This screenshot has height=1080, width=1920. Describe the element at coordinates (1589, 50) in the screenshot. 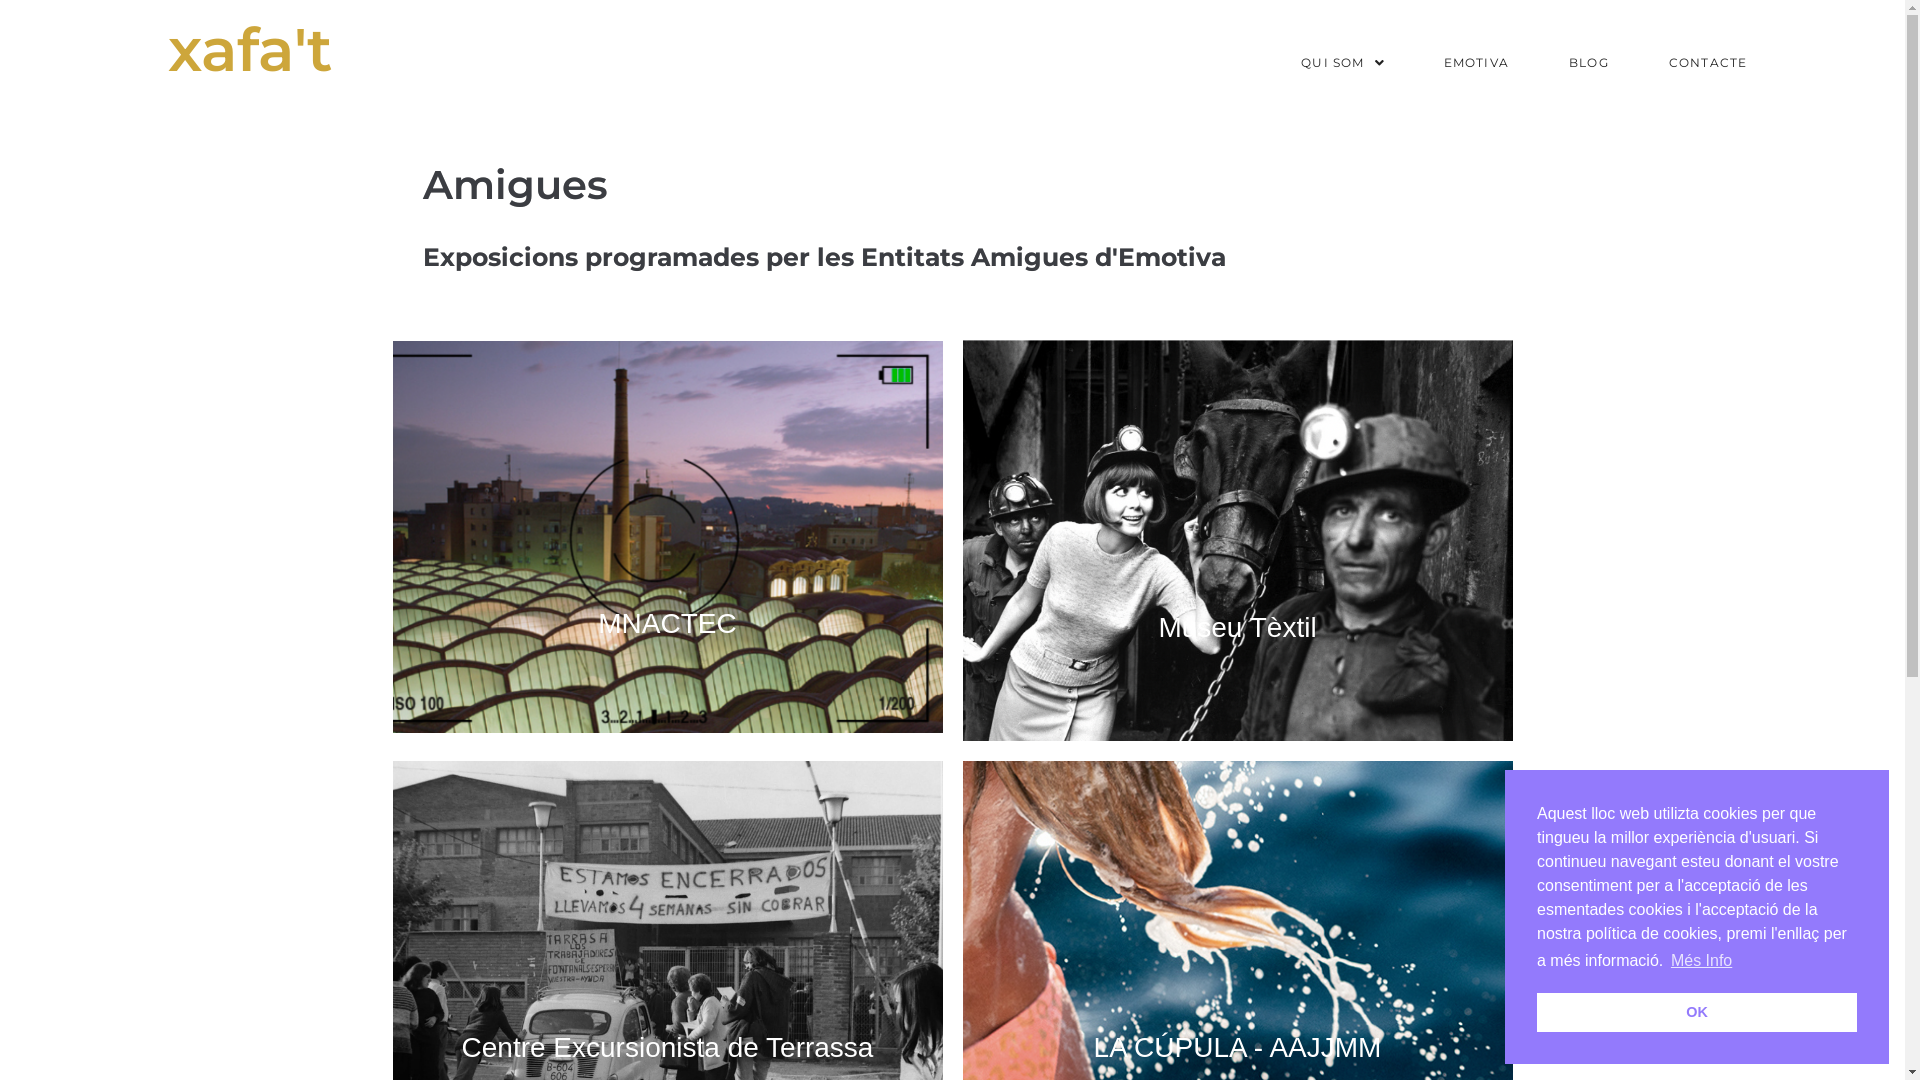

I see `BLOG` at that location.